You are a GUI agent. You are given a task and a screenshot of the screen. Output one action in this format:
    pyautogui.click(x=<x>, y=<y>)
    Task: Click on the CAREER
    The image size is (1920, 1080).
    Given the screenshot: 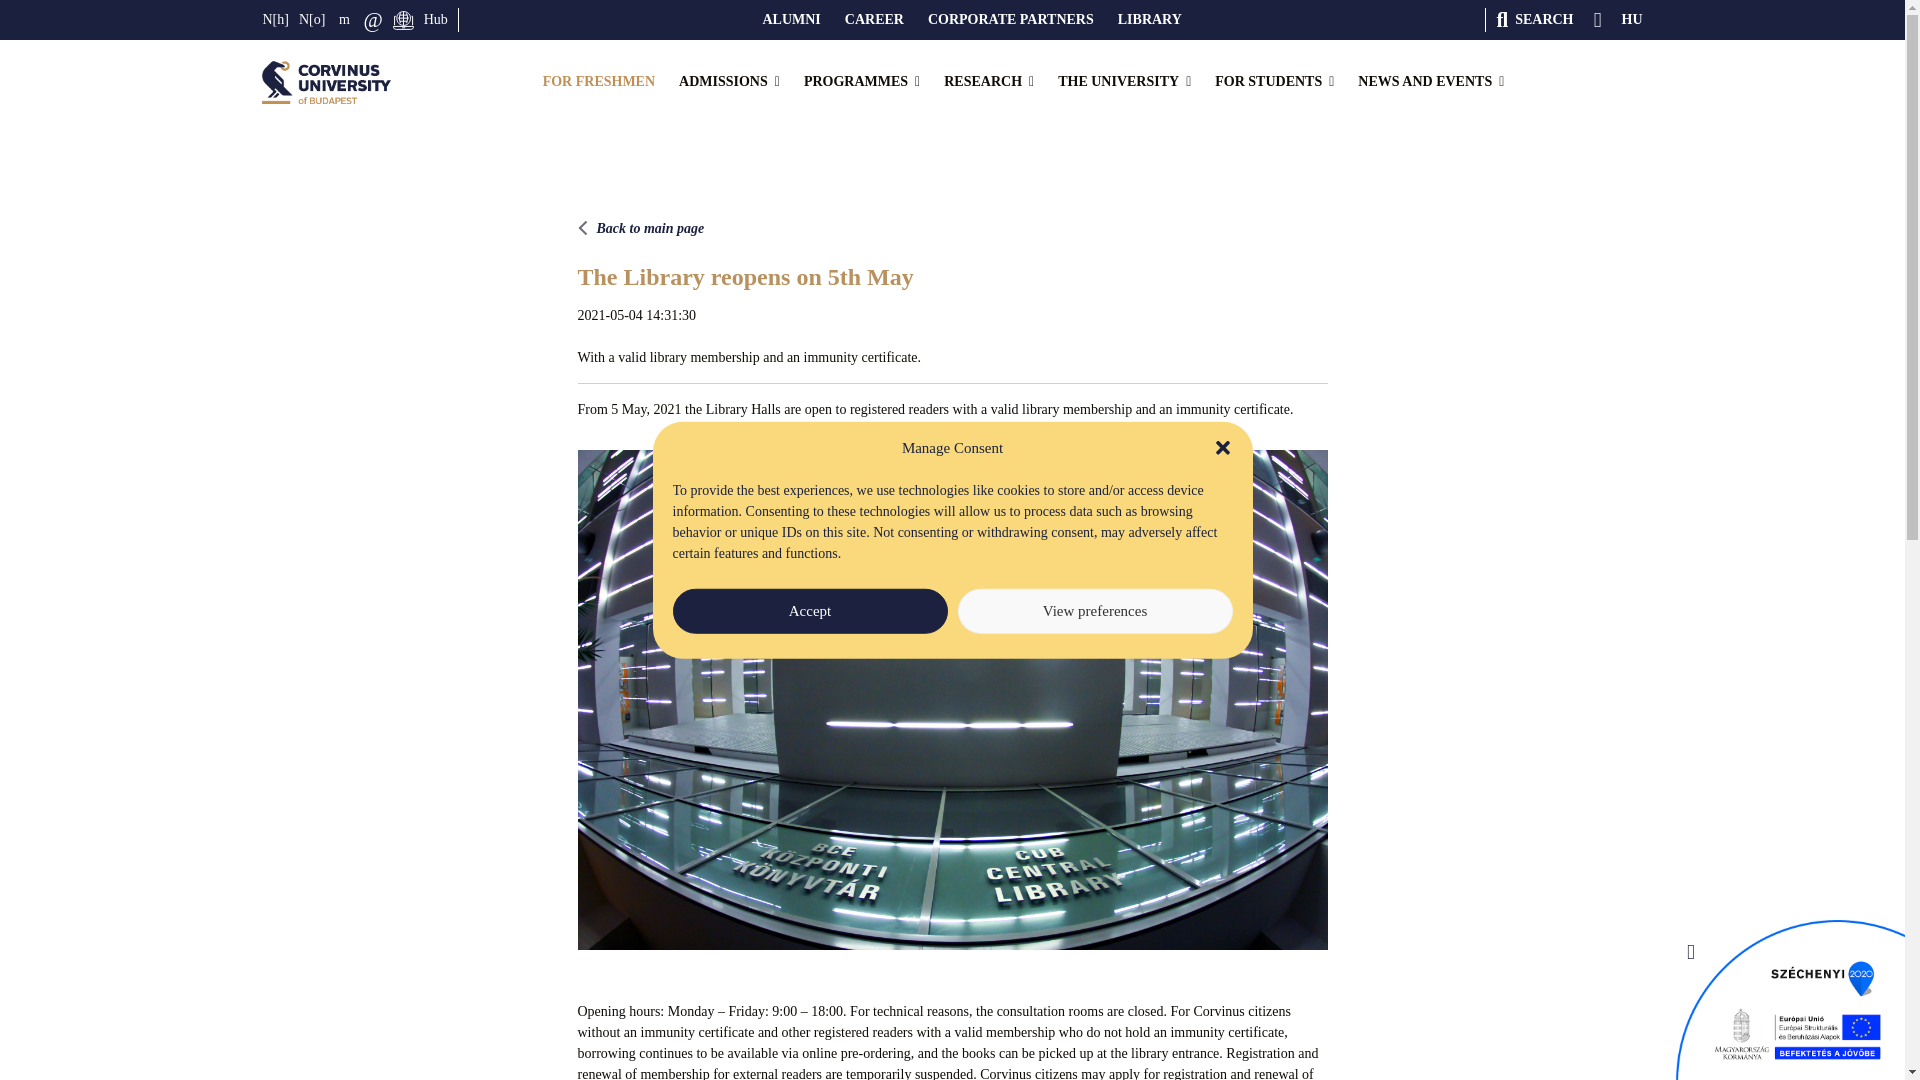 What is the action you would take?
    pyautogui.click(x=874, y=20)
    